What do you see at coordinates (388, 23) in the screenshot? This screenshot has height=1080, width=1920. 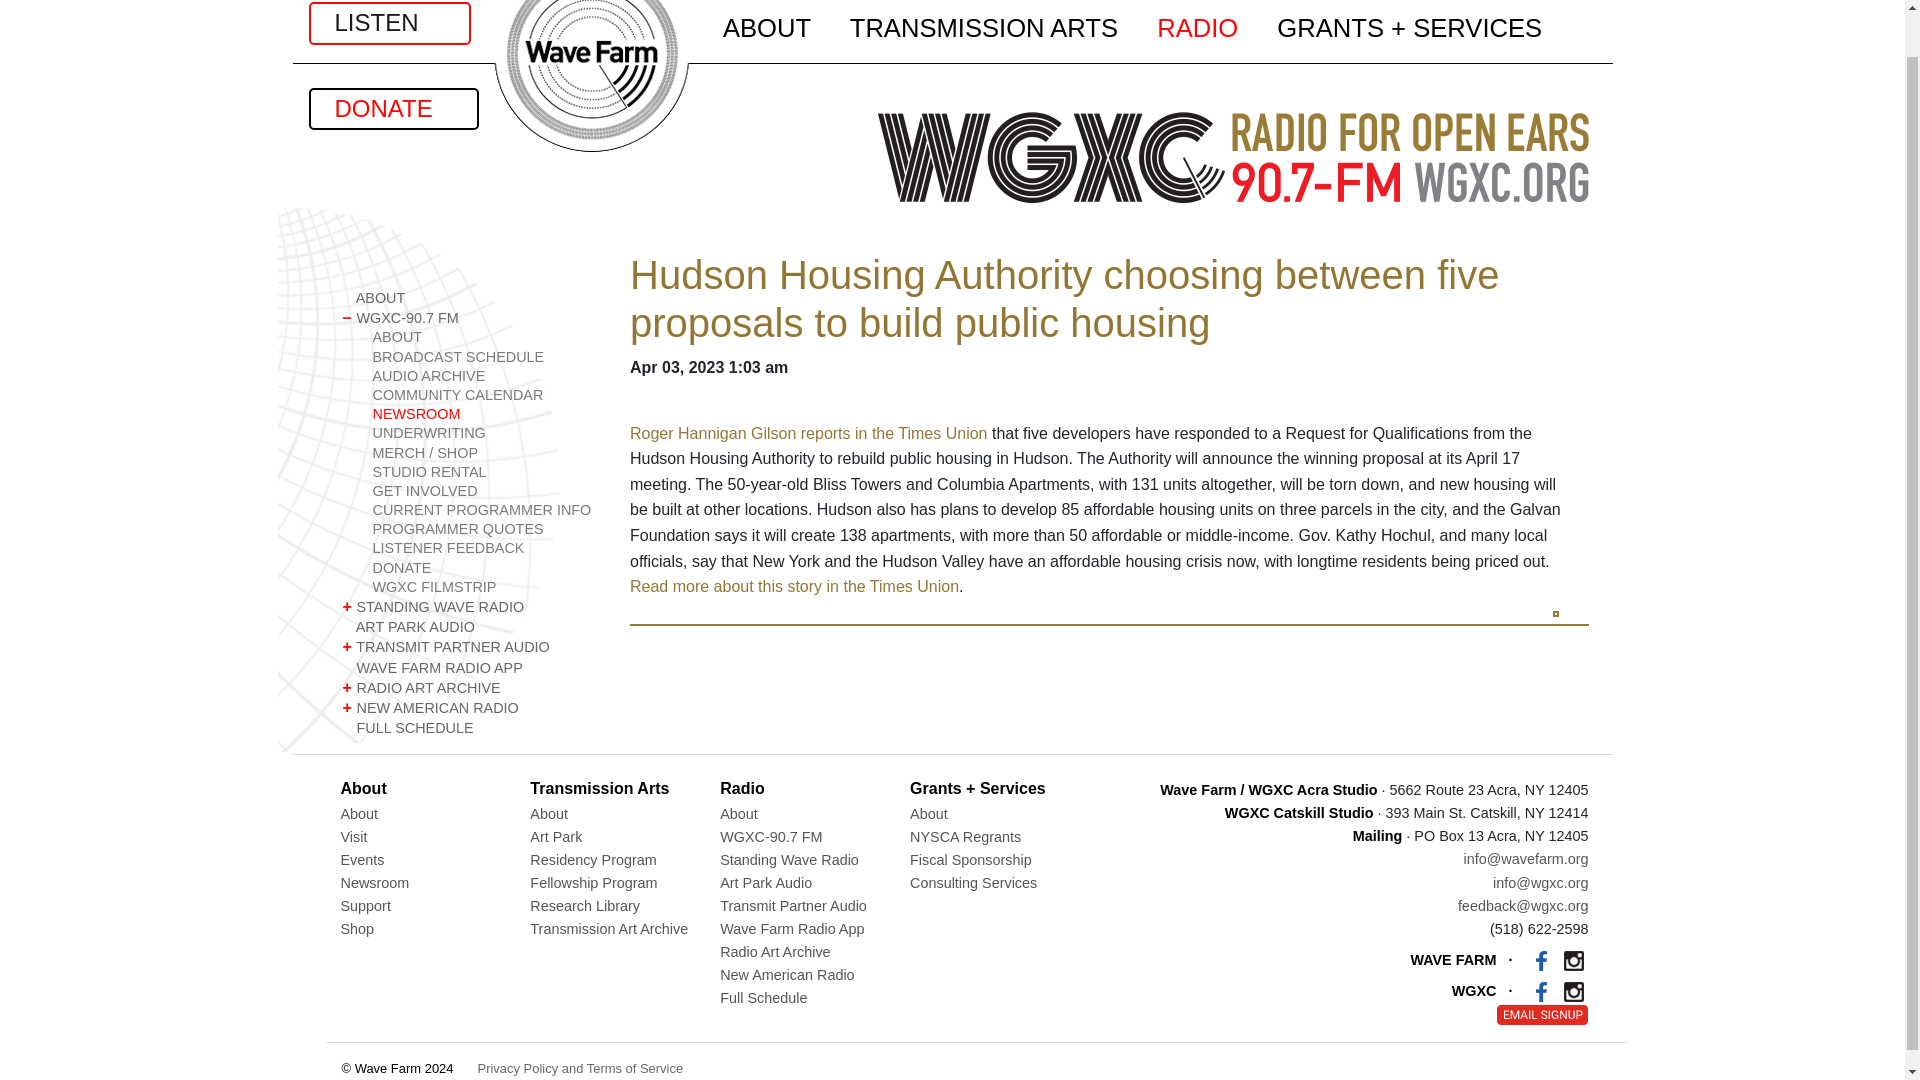 I see `LISTEN    ` at bounding box center [388, 23].